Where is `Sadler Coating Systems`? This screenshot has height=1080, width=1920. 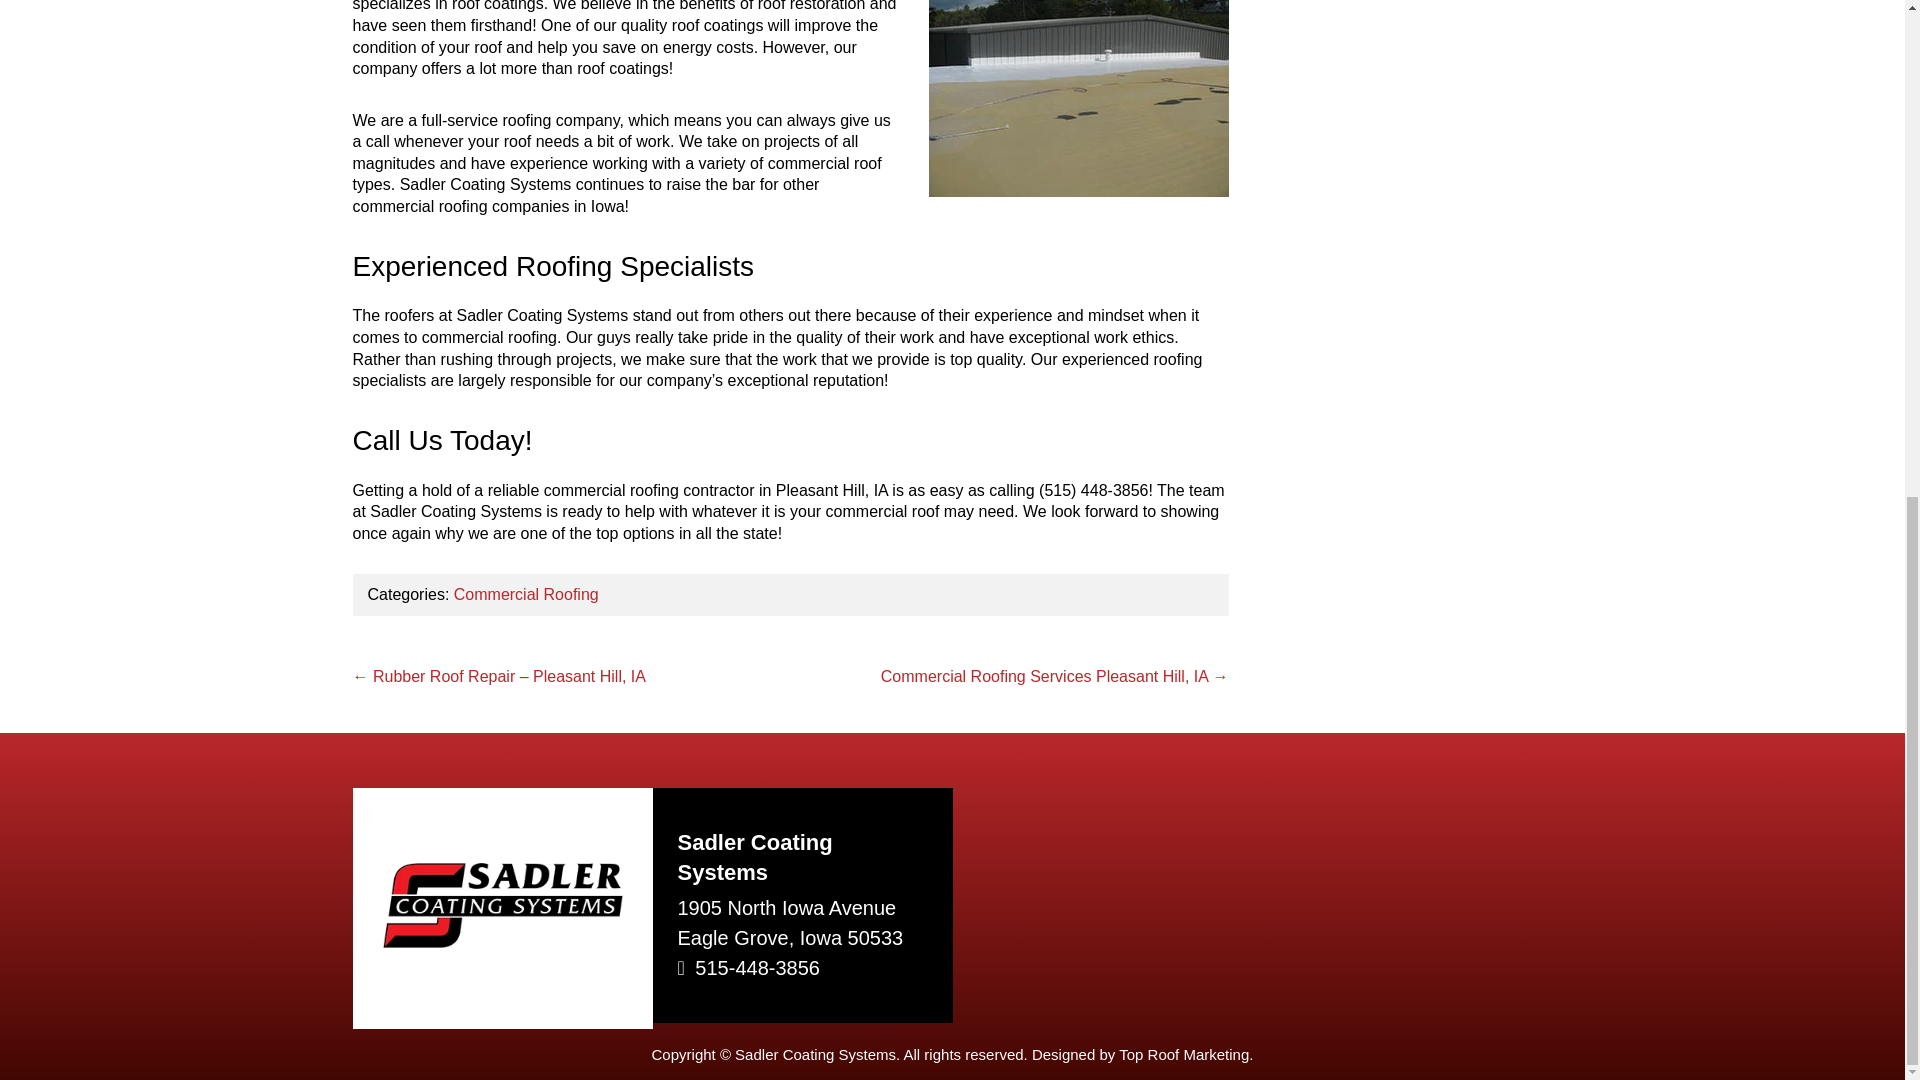
Sadler Coating Systems is located at coordinates (502, 942).